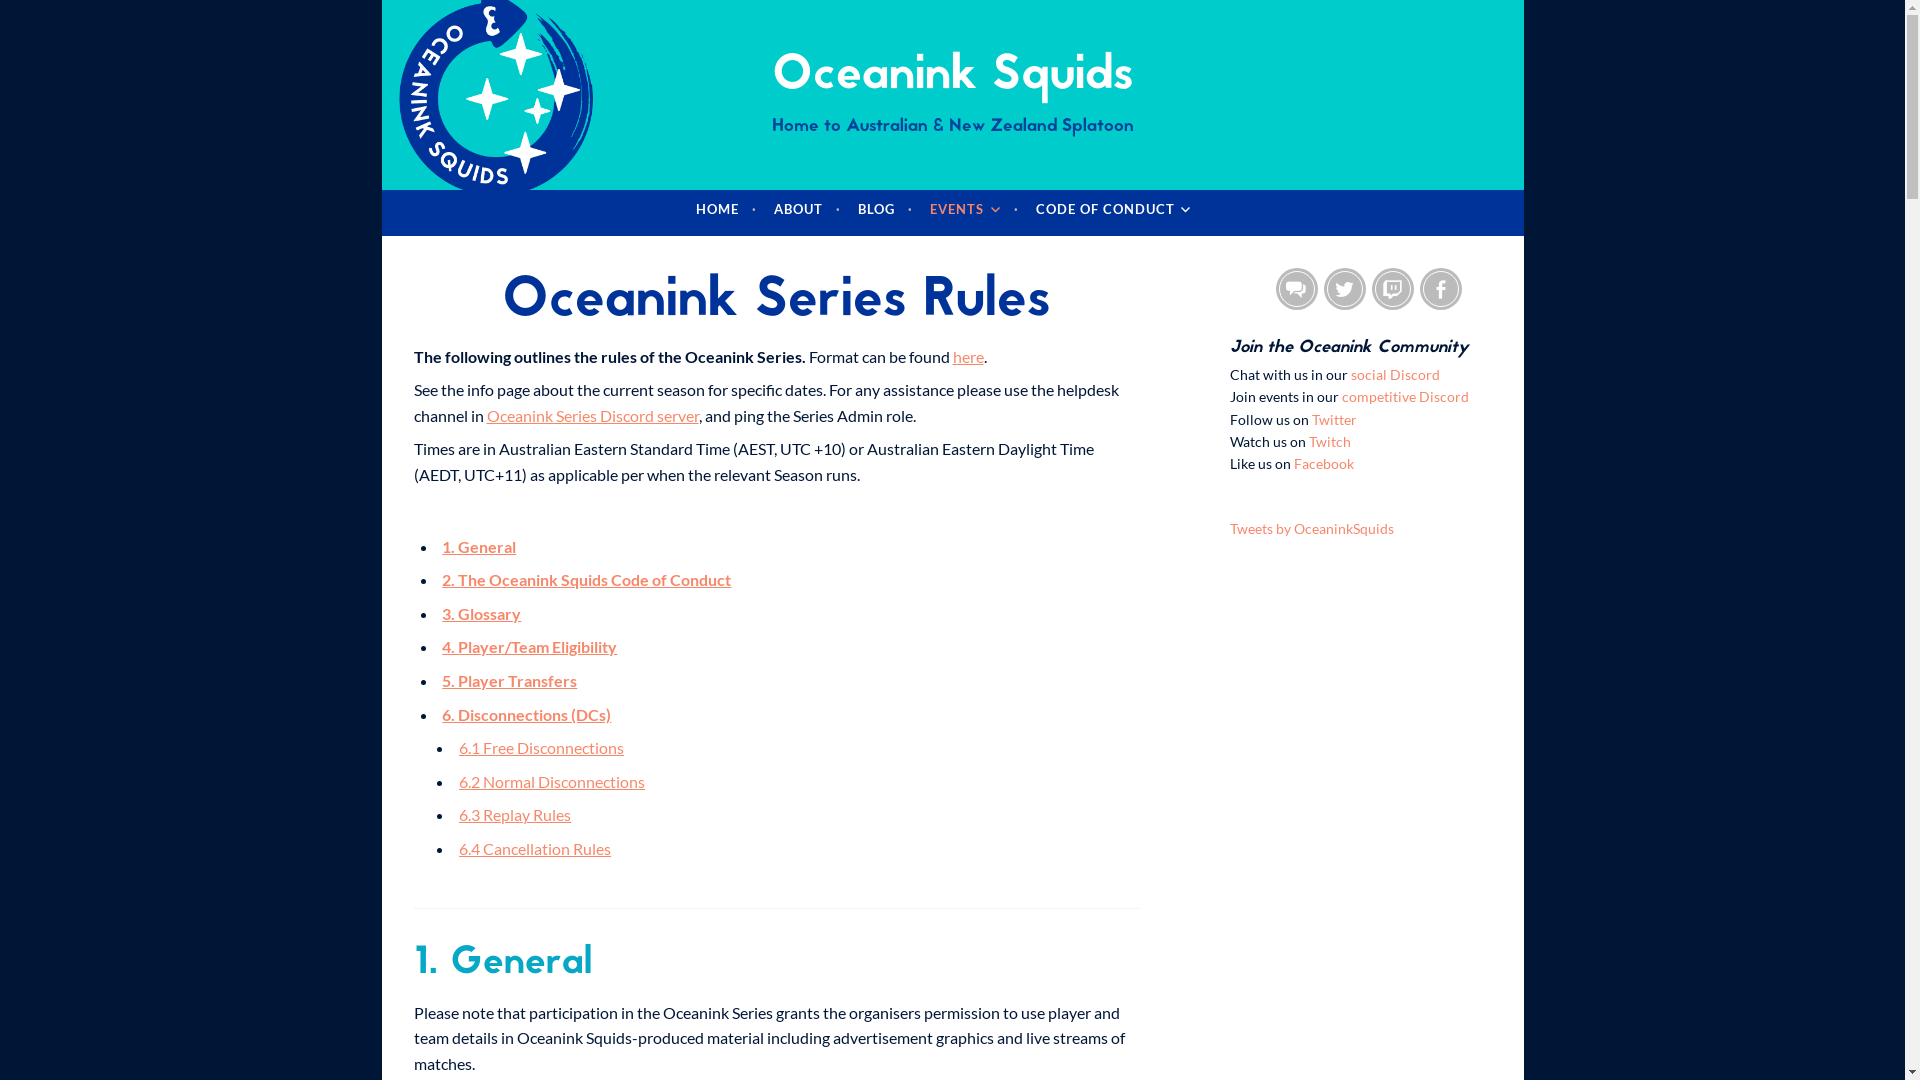 The image size is (1920, 1080). What do you see at coordinates (1330, 442) in the screenshot?
I see `Twitch` at bounding box center [1330, 442].